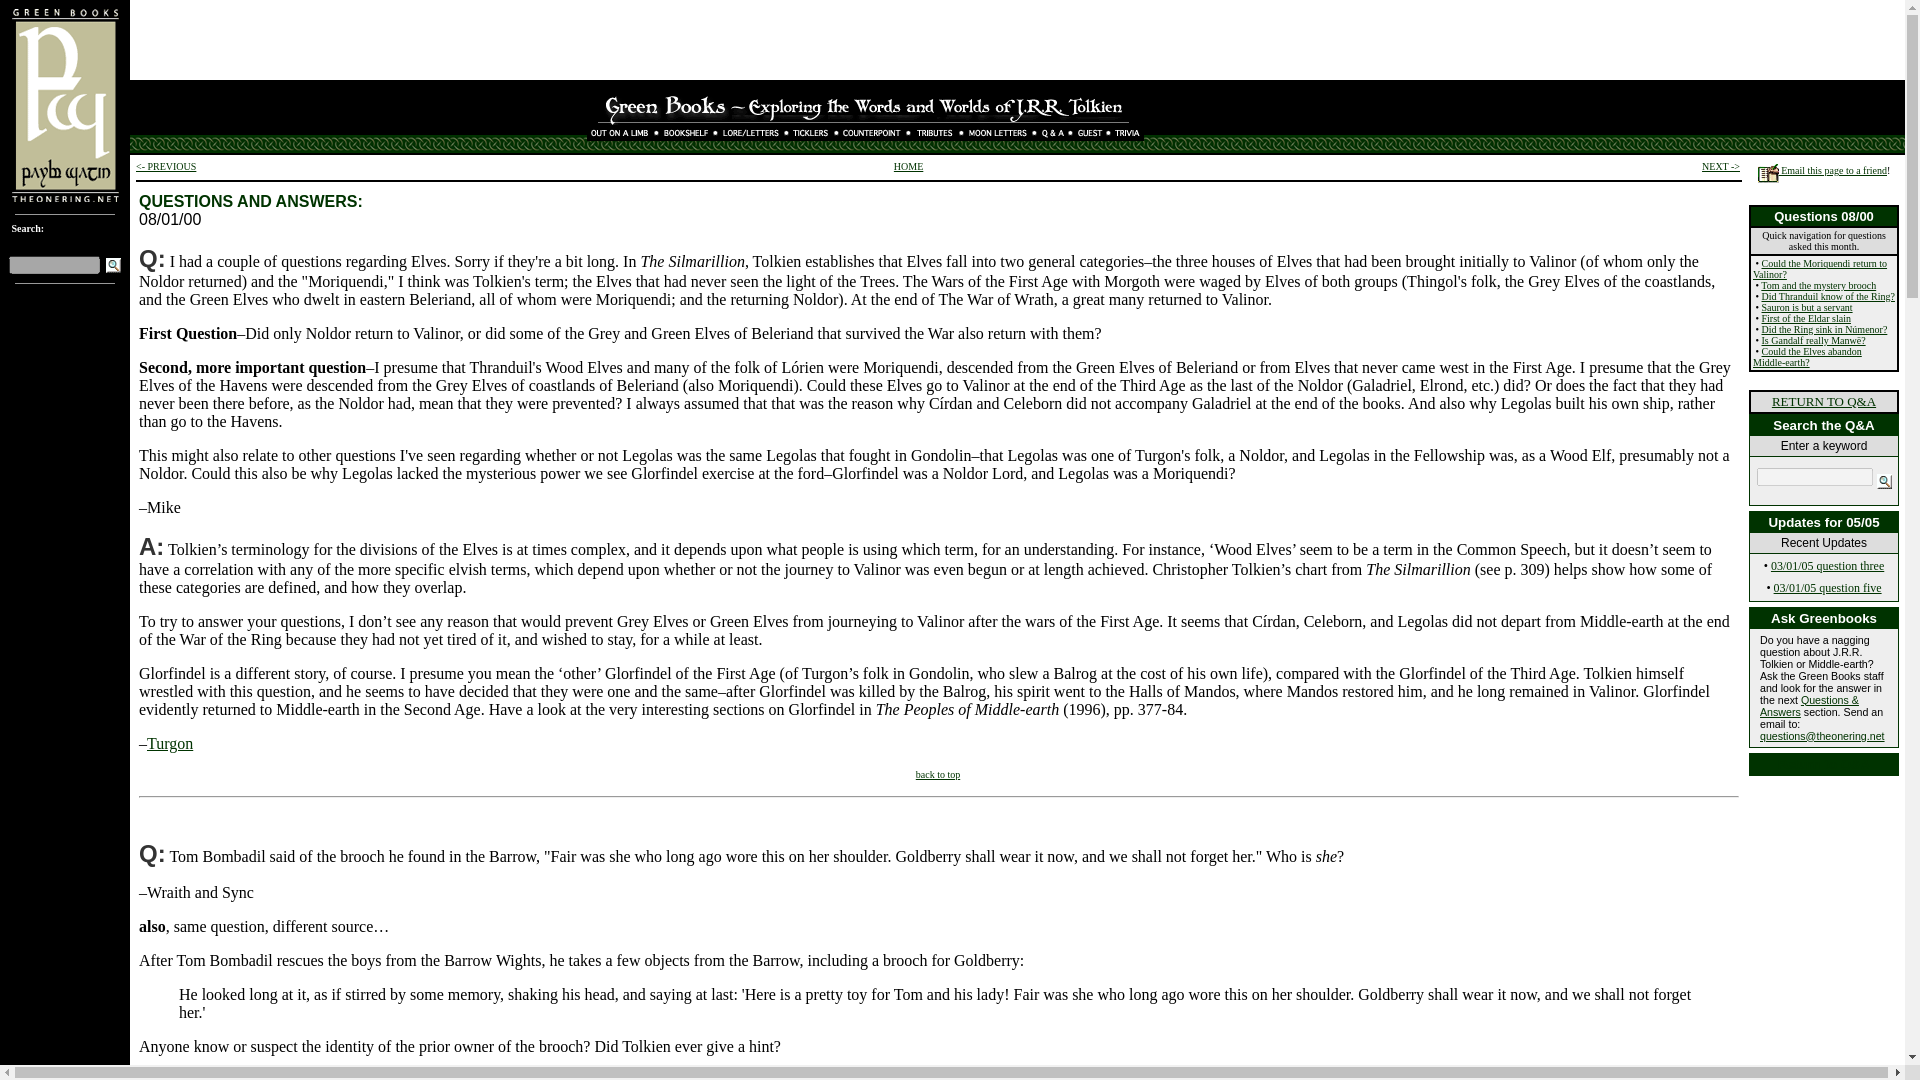 The height and width of the screenshot is (1080, 1920). I want to click on Turgon, so click(170, 743).